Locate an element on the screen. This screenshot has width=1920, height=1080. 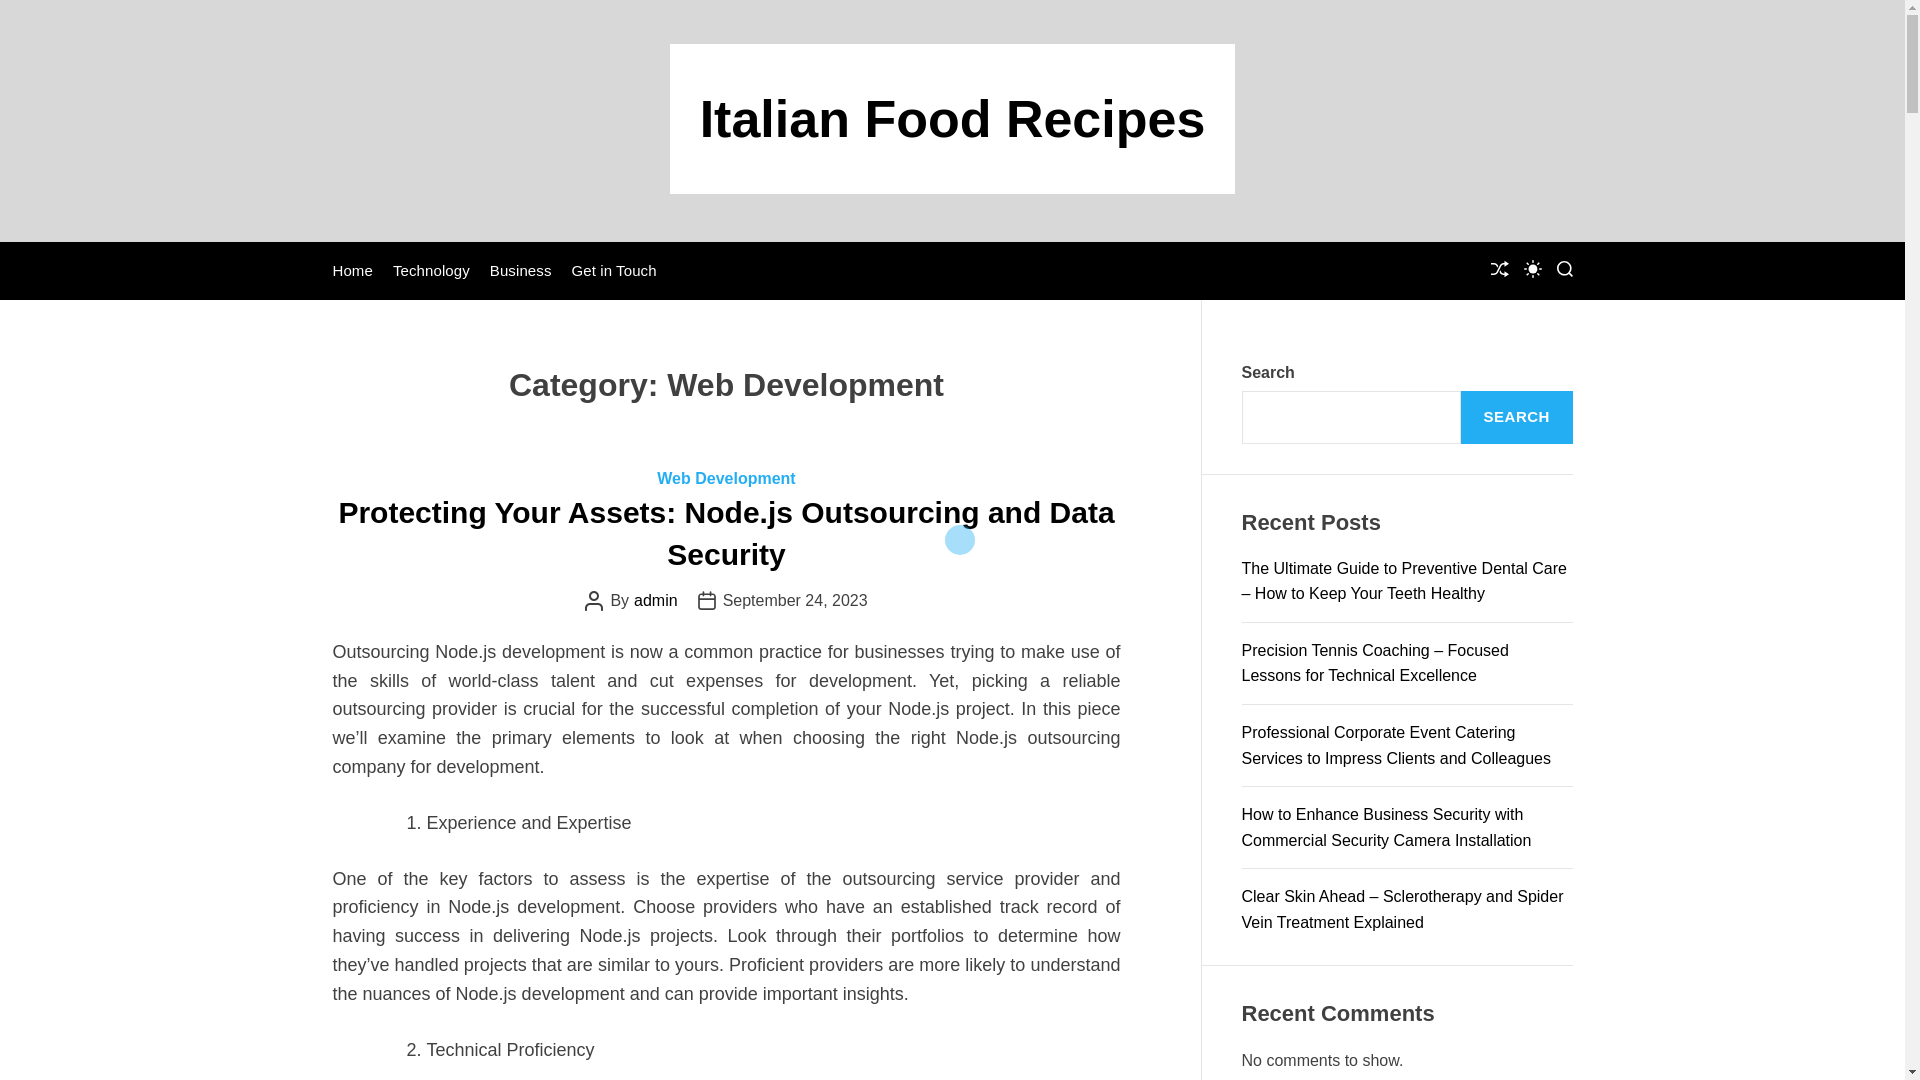
Business is located at coordinates (520, 270).